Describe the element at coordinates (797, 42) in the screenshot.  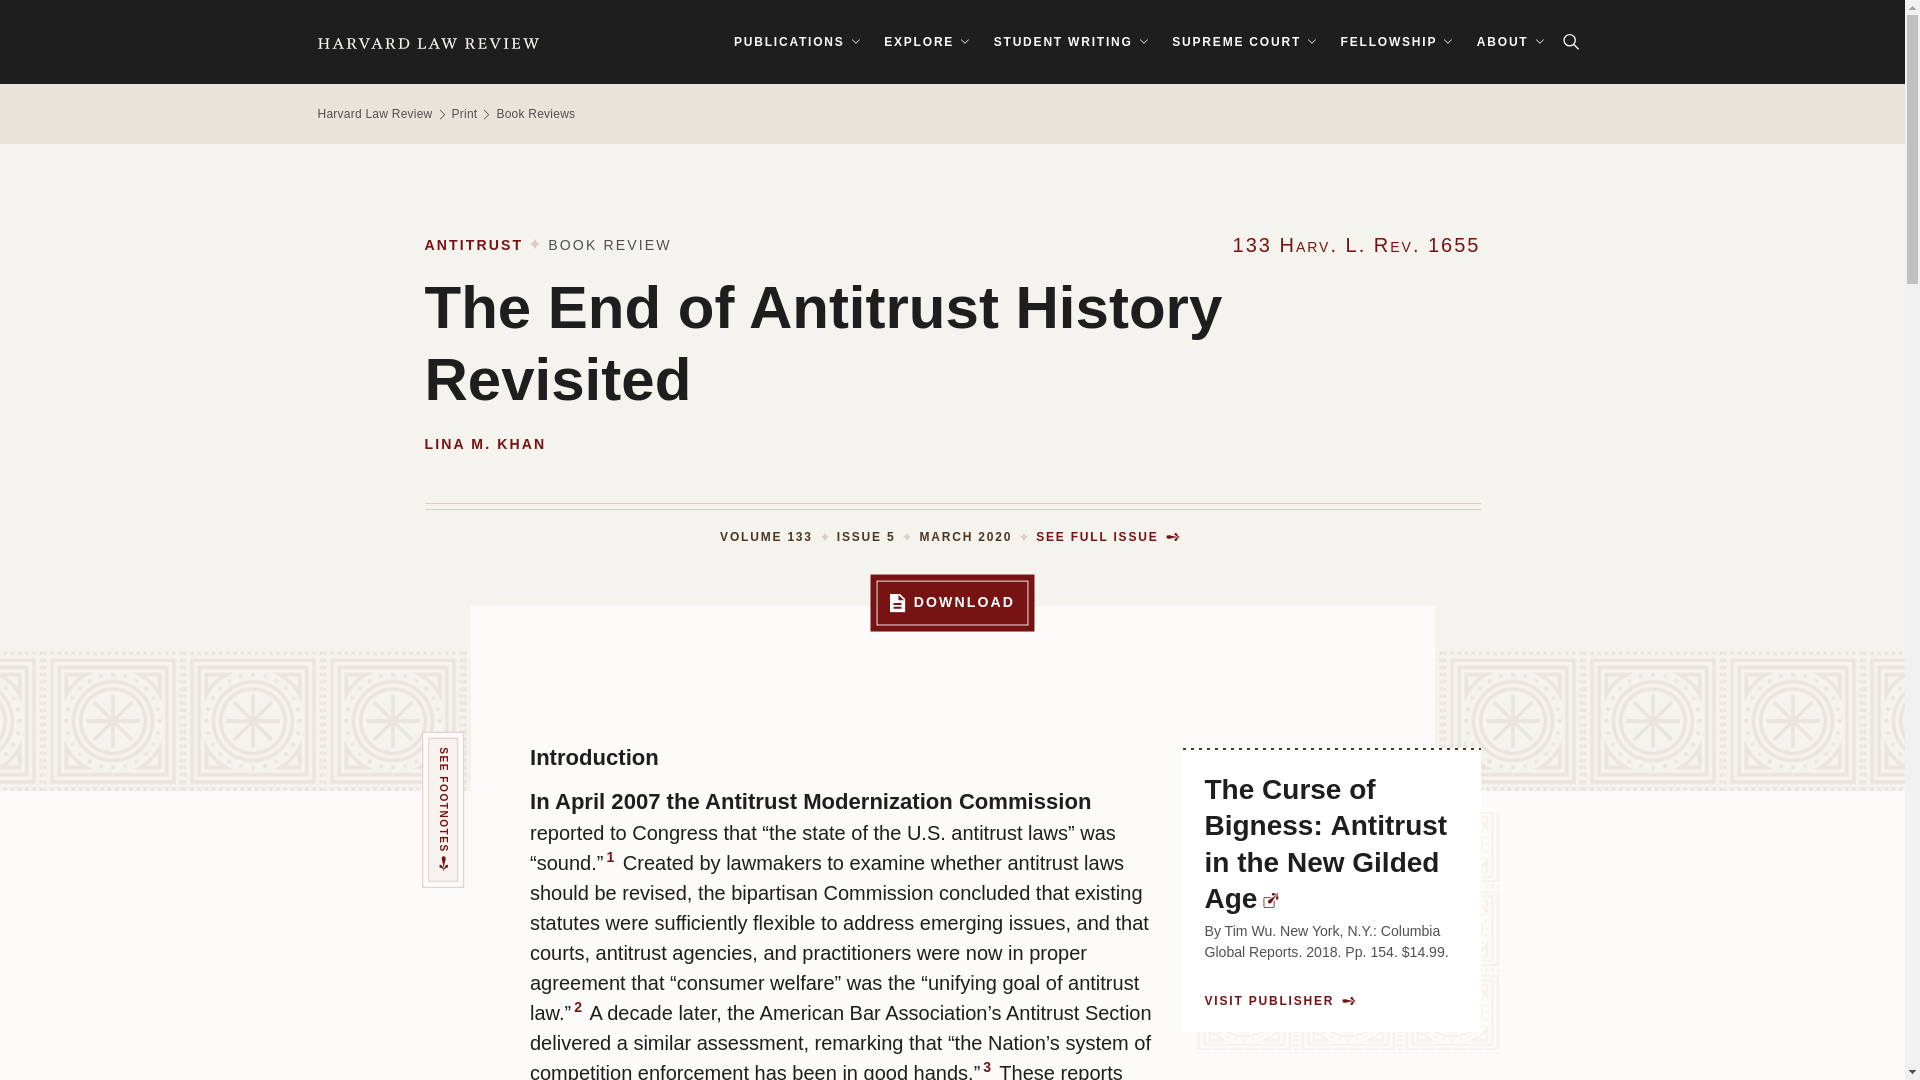
I see `PUBLICATIONS` at that location.